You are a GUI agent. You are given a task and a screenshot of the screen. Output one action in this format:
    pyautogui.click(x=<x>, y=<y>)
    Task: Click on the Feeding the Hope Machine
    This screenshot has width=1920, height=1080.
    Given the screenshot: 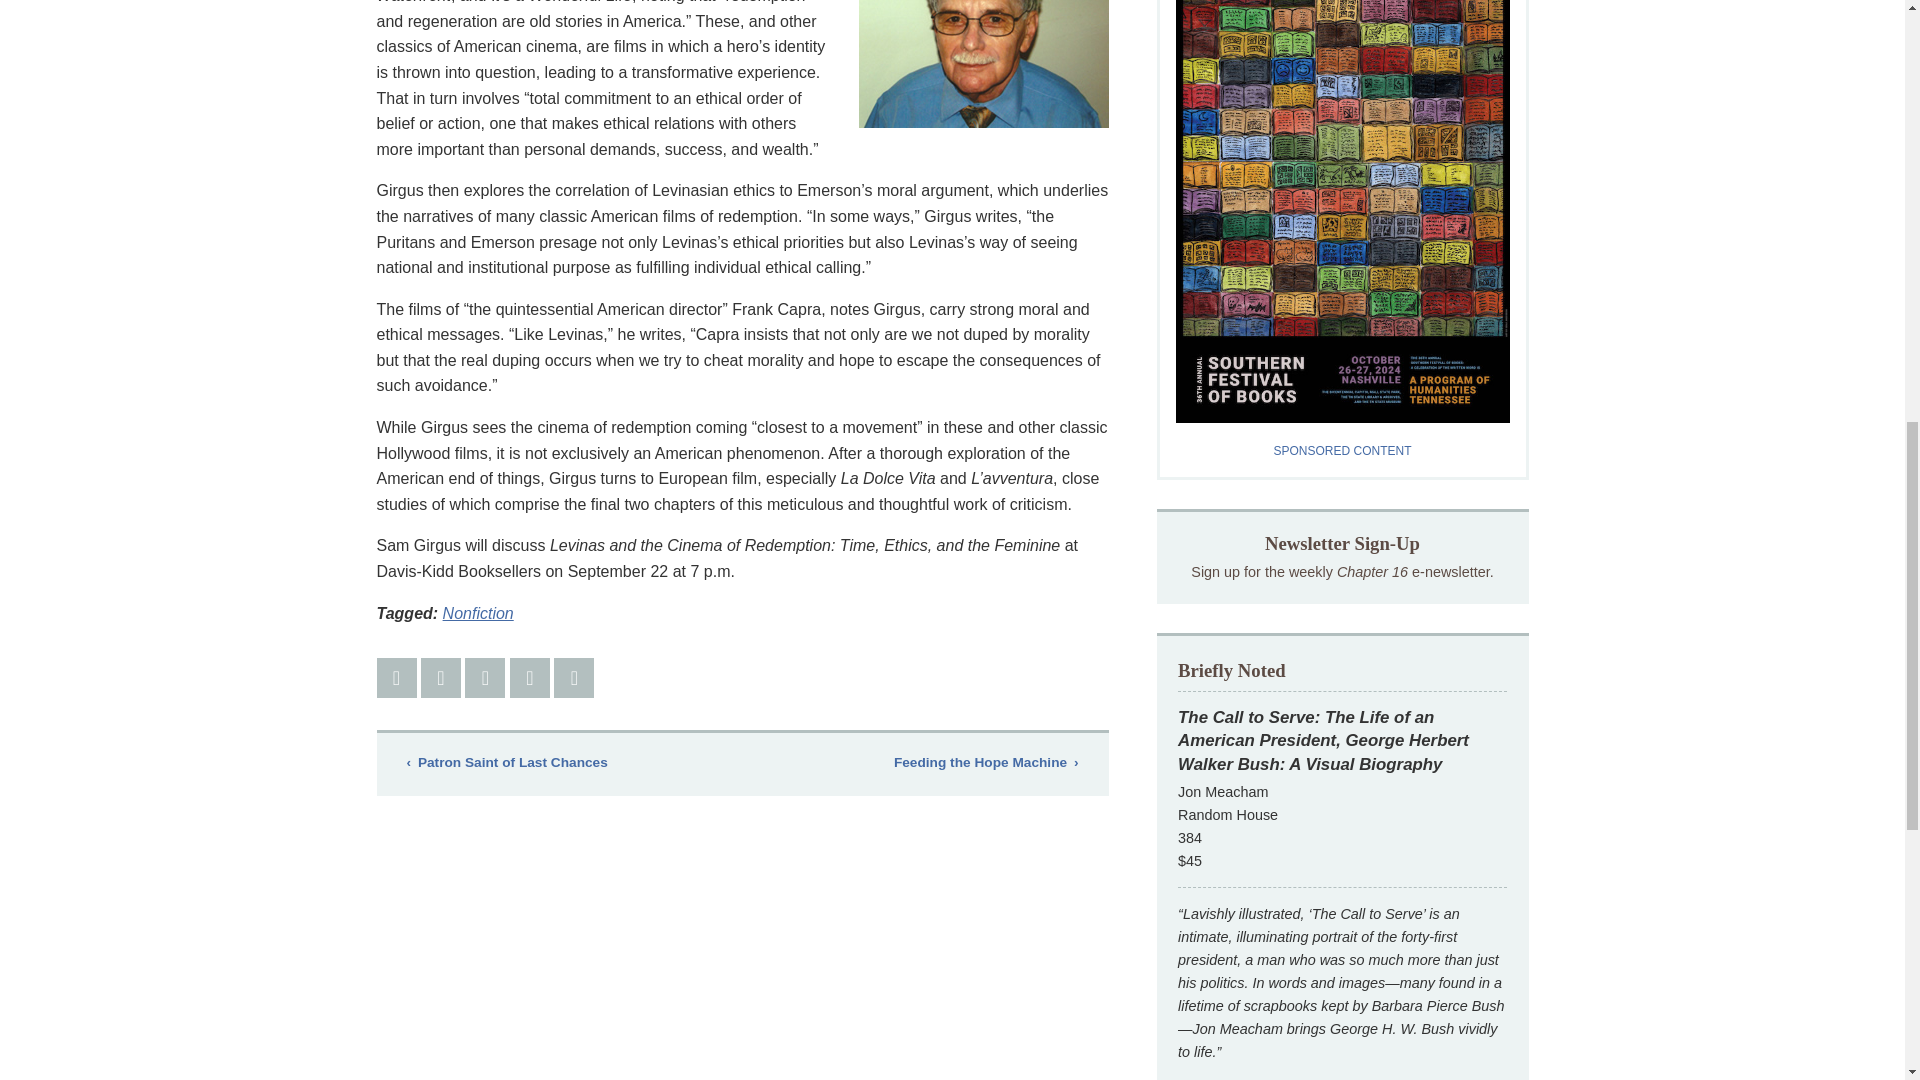 What is the action you would take?
    pyautogui.click(x=985, y=762)
    